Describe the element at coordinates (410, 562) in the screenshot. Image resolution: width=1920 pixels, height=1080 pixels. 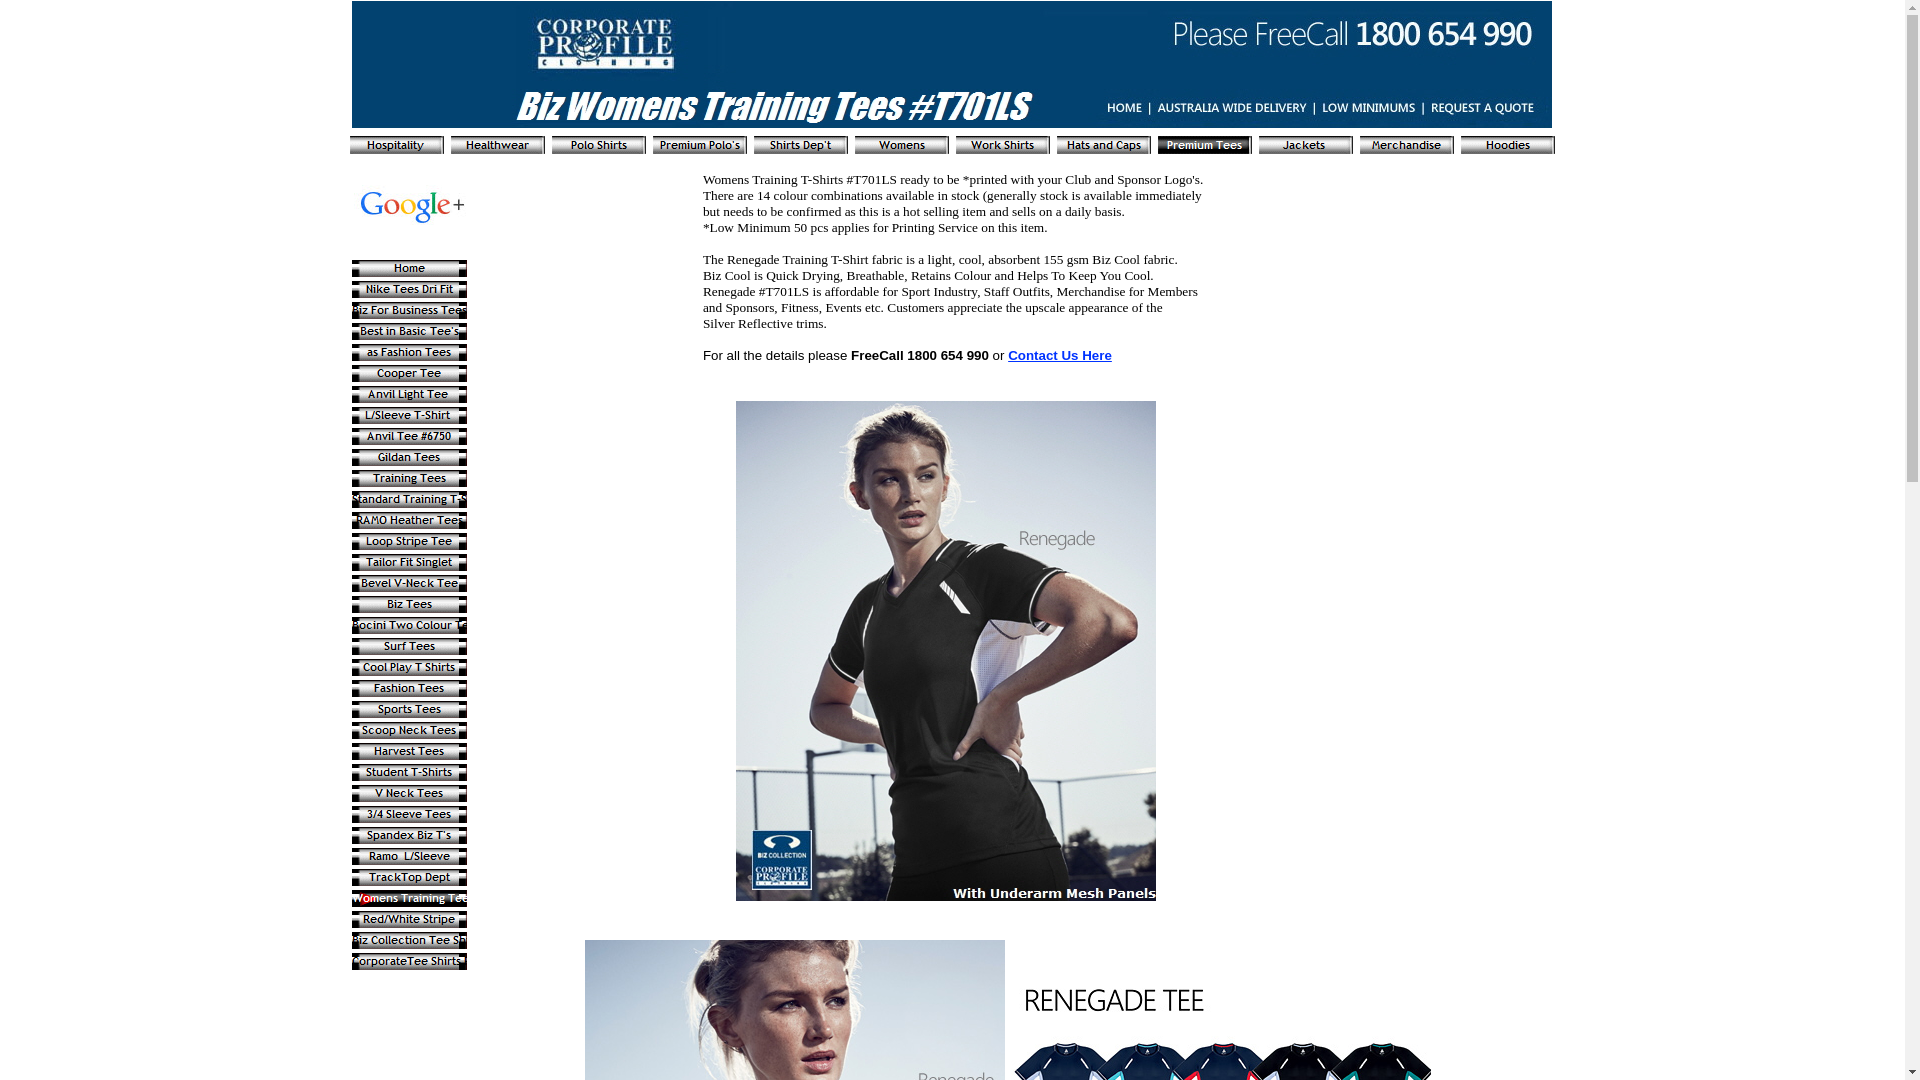
I see `Tailor Fit Singlet` at that location.